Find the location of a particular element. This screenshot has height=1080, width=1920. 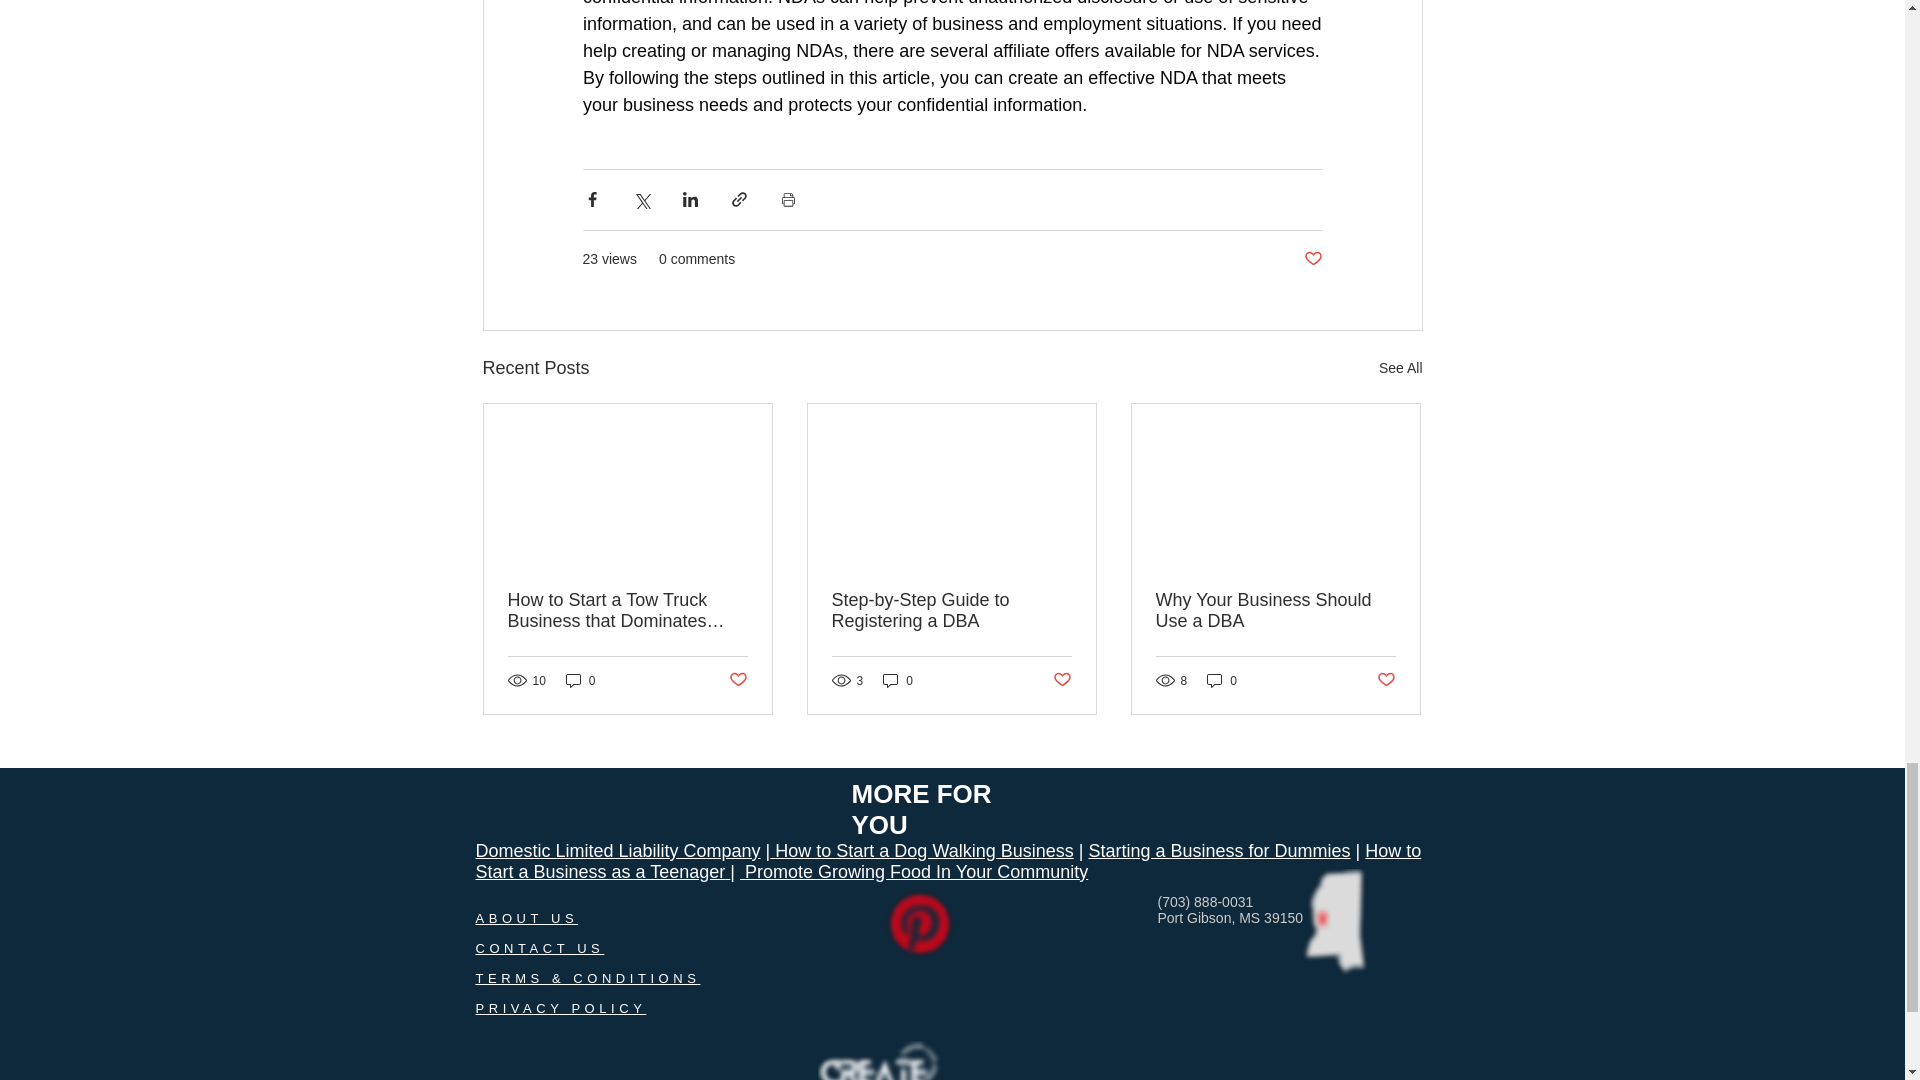

Post not marked as liked is located at coordinates (1312, 260).